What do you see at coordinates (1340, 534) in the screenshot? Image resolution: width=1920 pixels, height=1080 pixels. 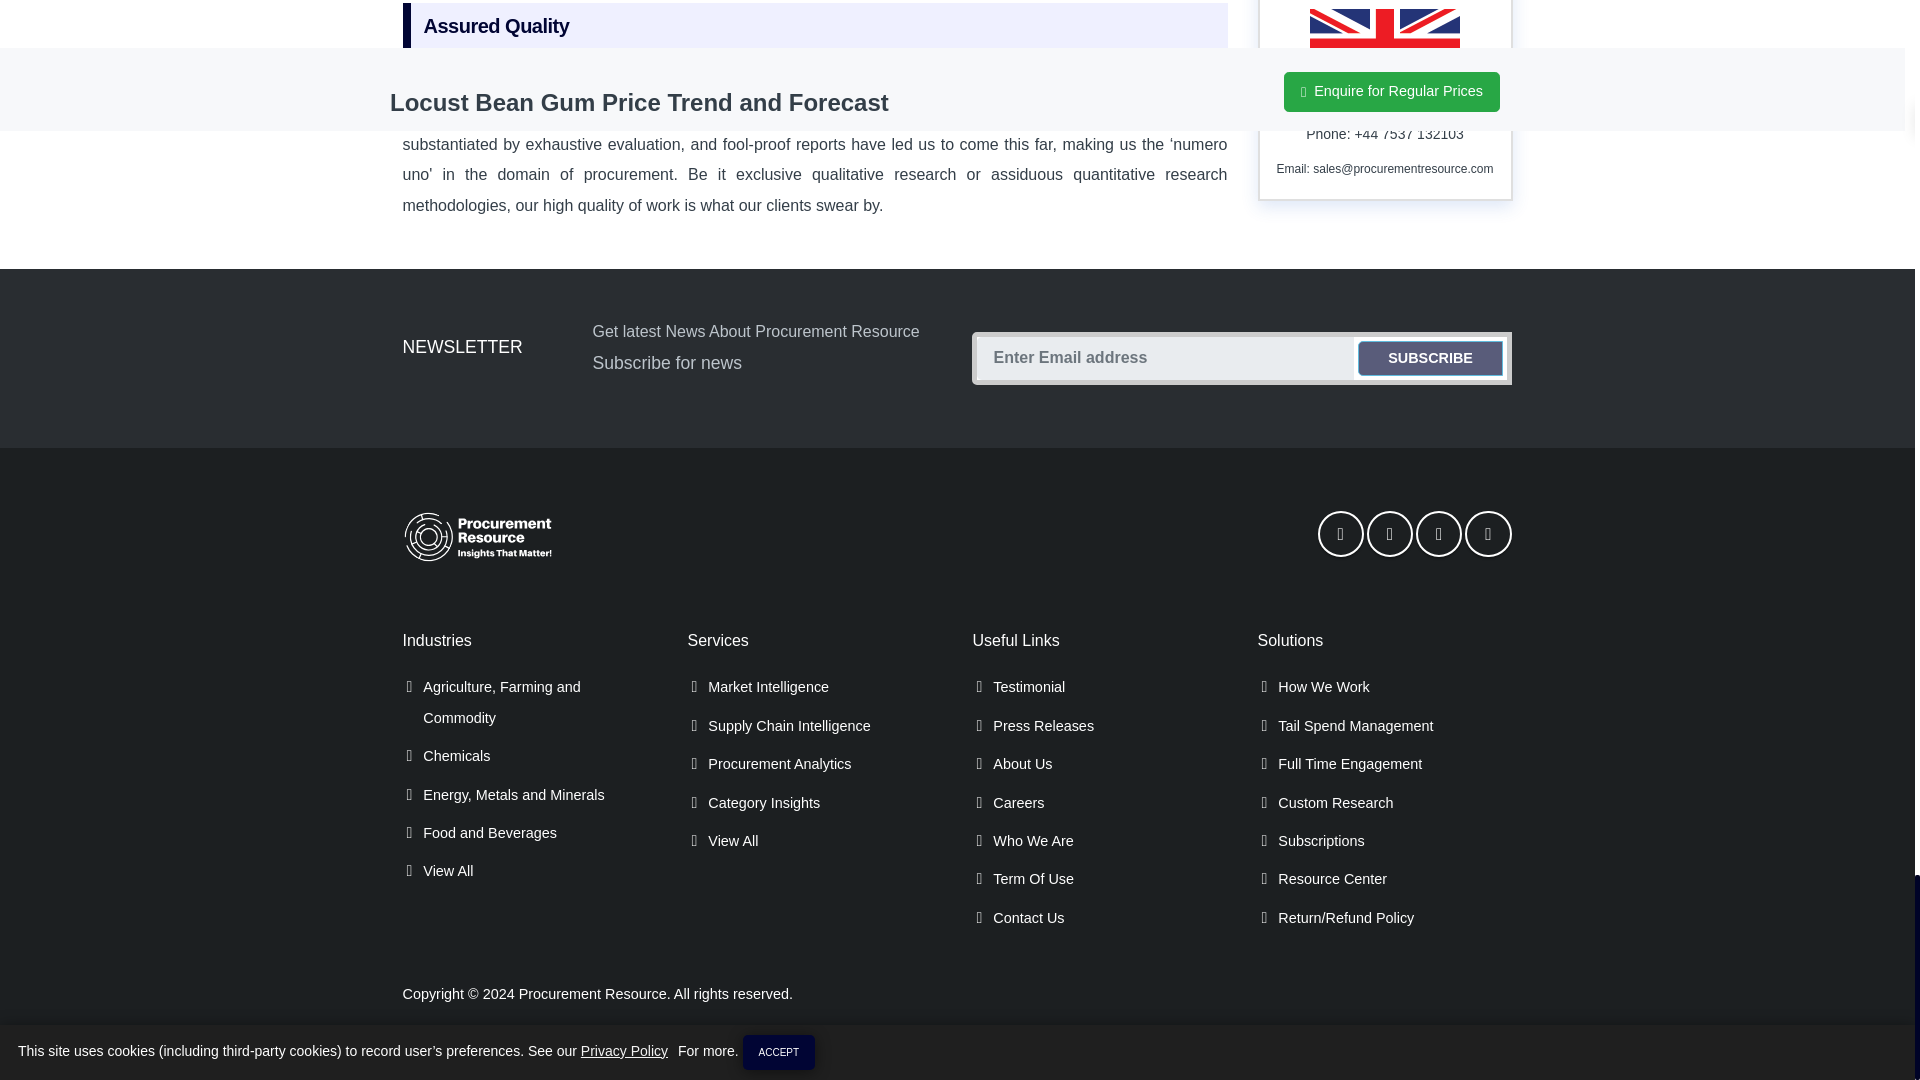 I see `Facebook` at bounding box center [1340, 534].